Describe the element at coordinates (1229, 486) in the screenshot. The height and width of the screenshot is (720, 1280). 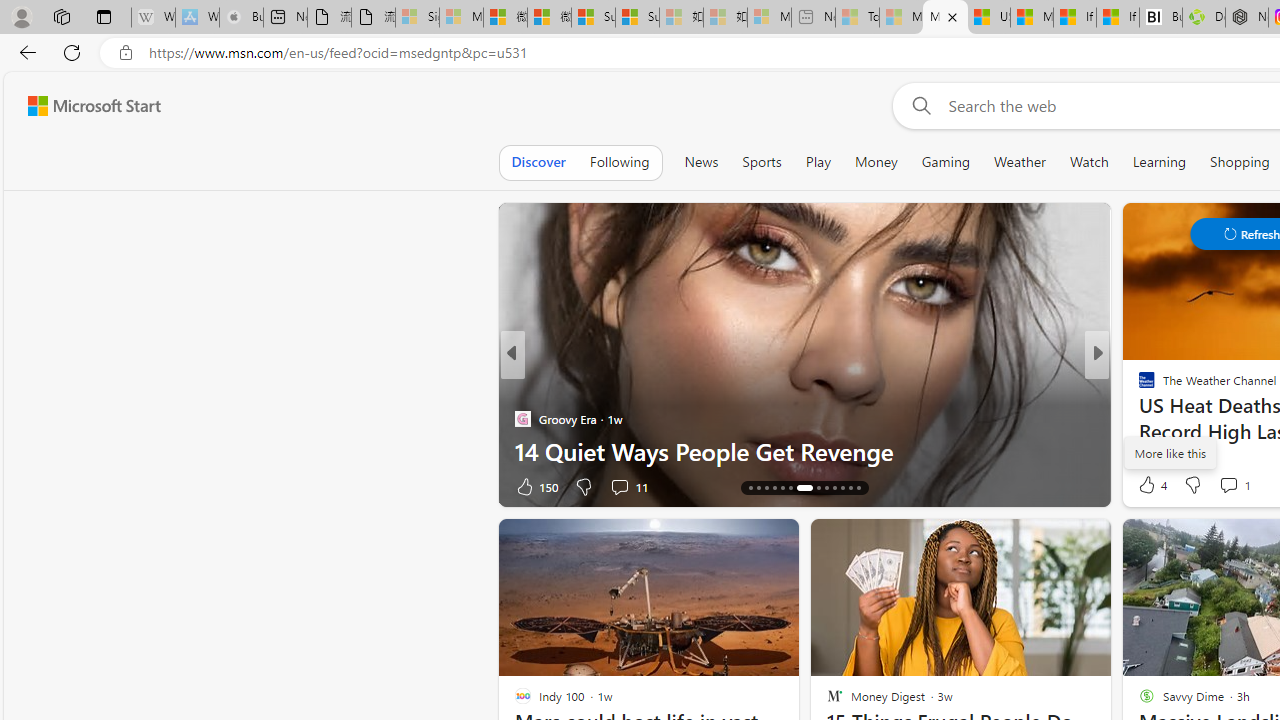
I see `View comments 2 Comment` at that location.